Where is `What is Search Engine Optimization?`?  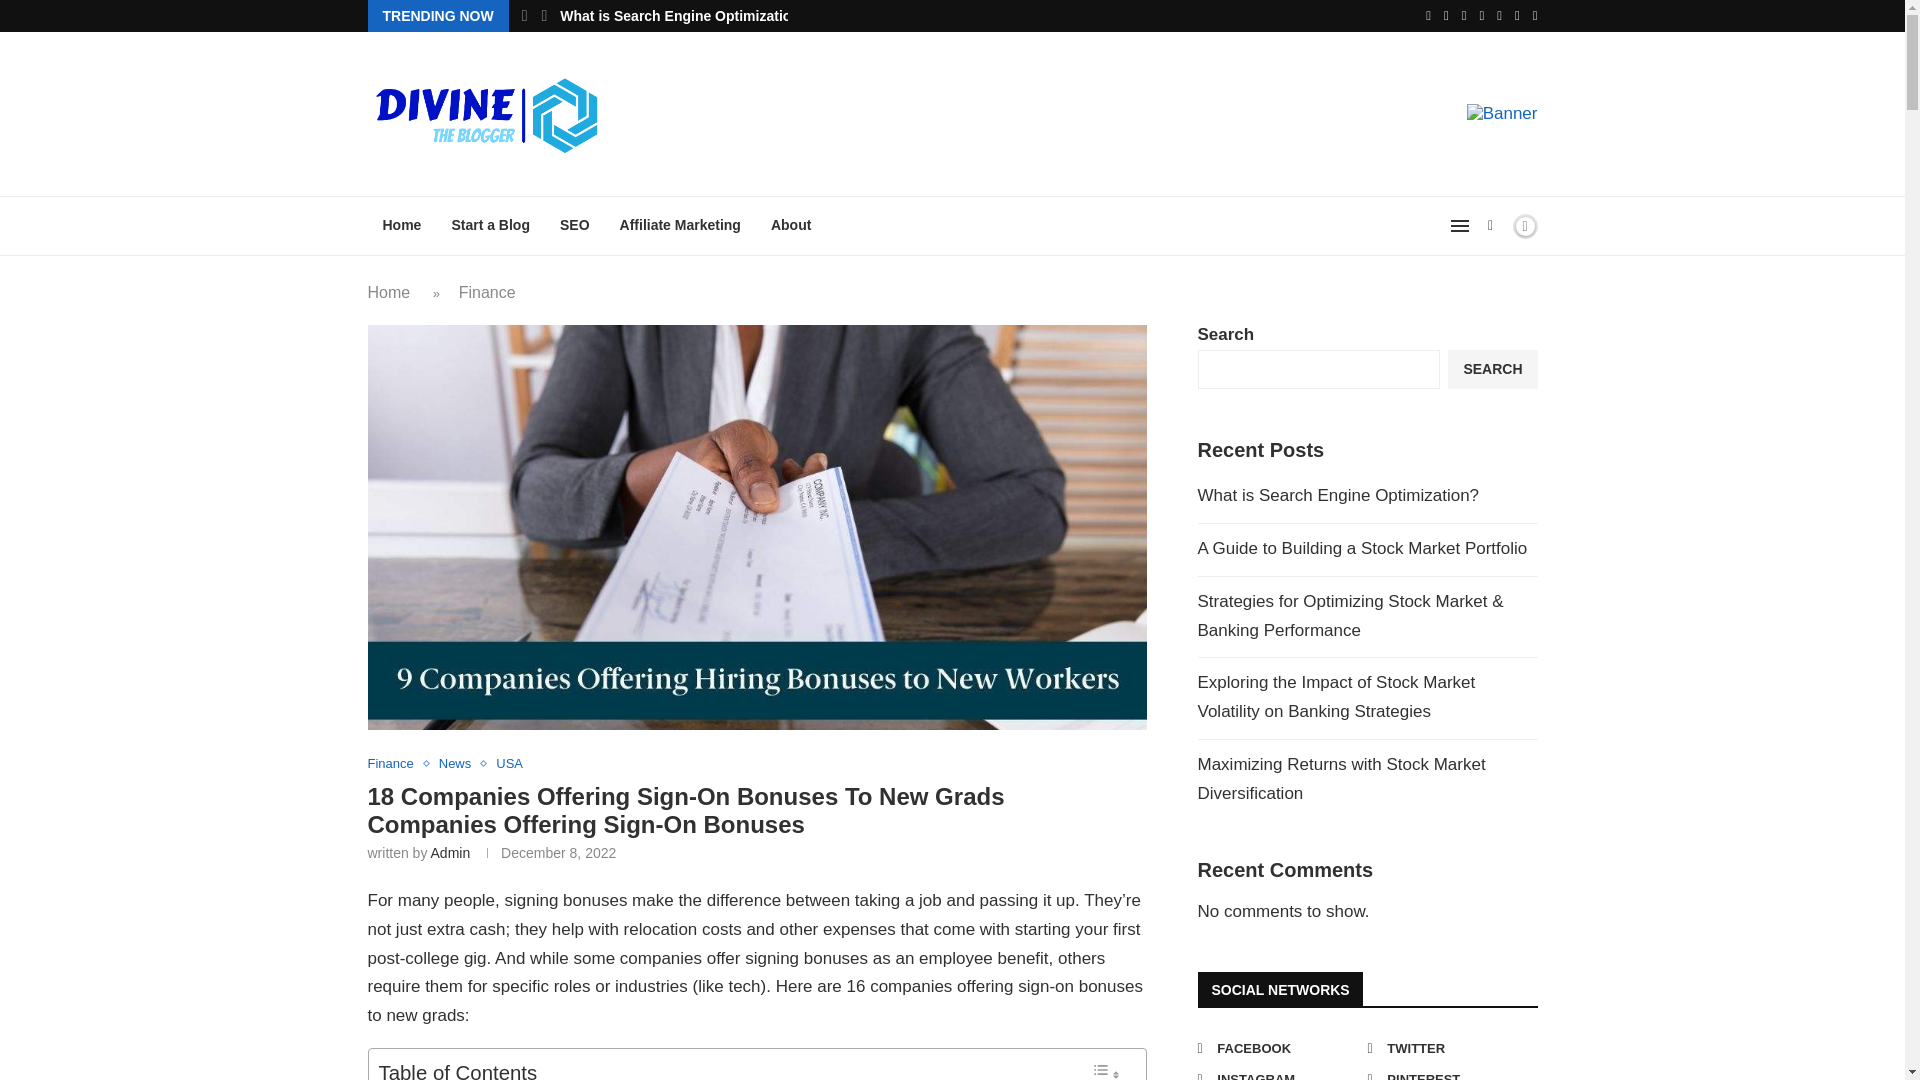 What is Search Engine Optimization? is located at coordinates (684, 16).